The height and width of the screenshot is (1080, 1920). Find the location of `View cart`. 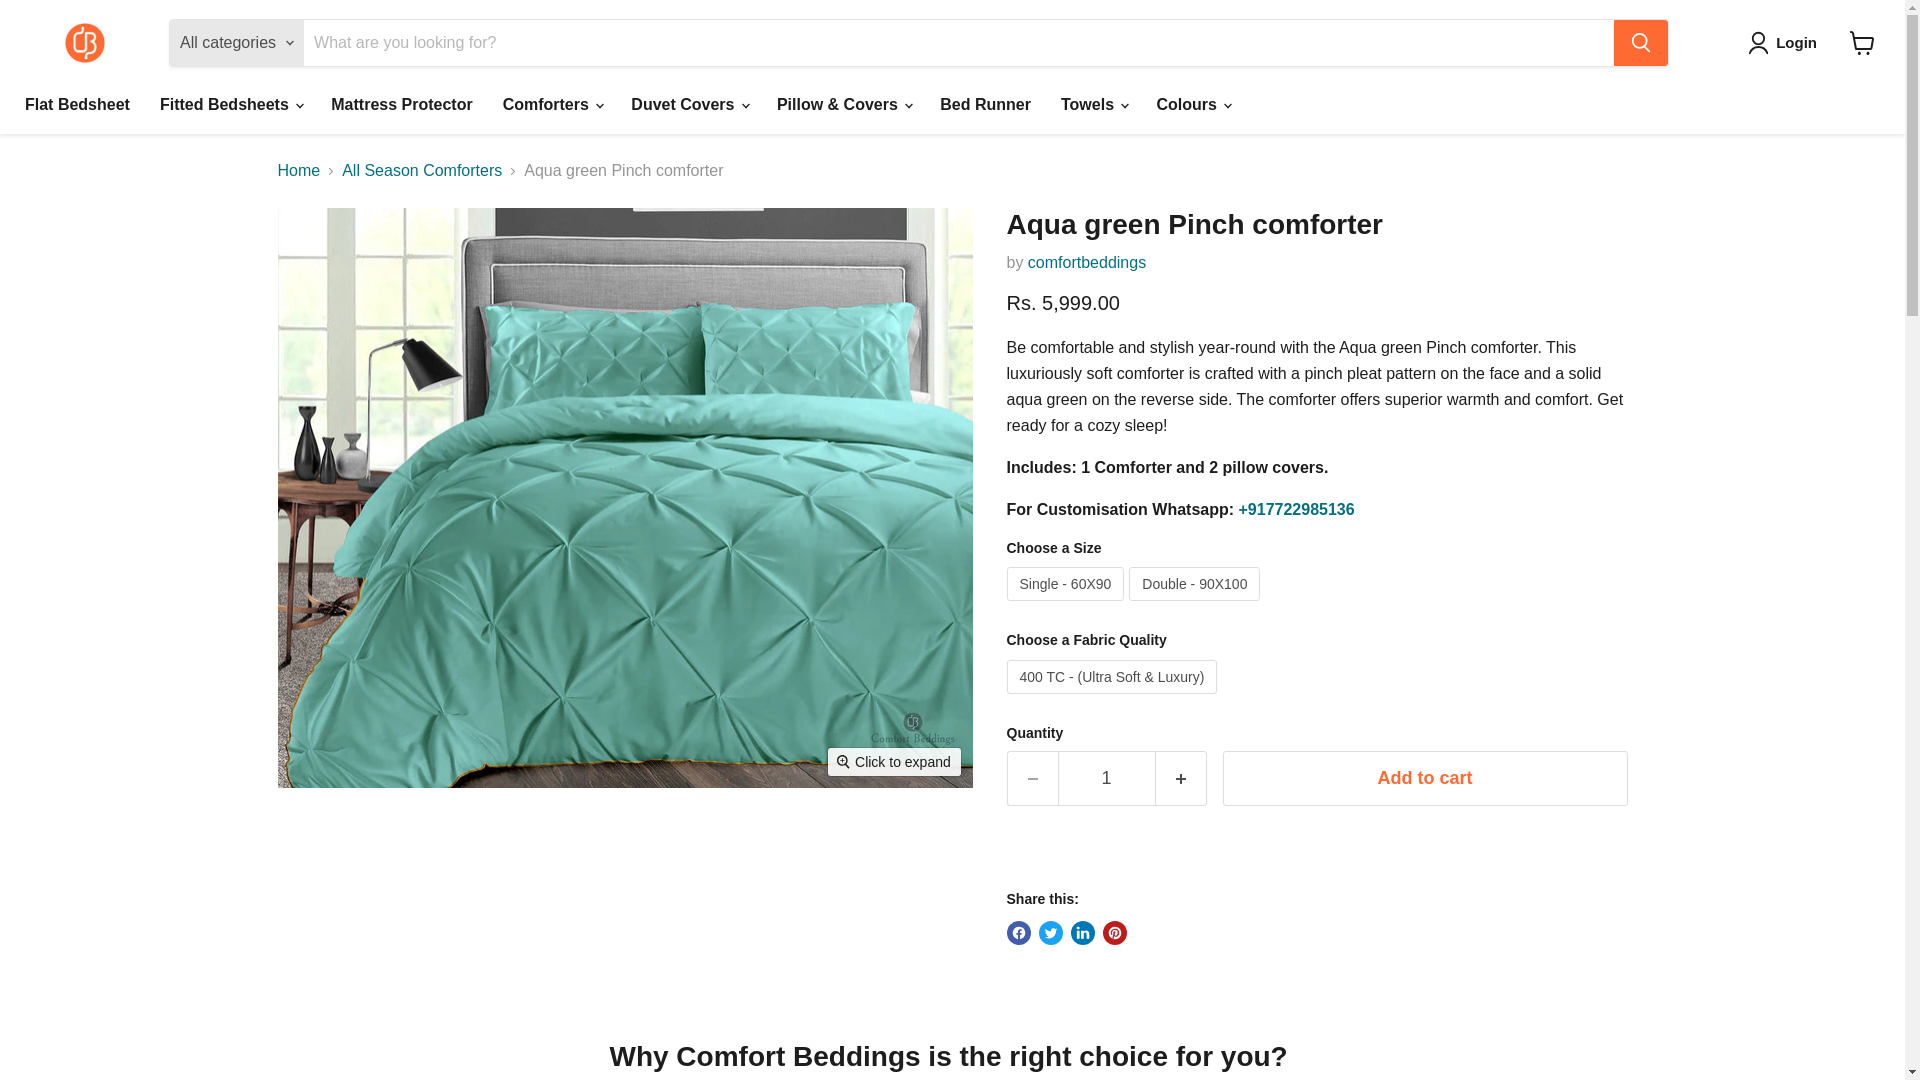

View cart is located at coordinates (1862, 42).